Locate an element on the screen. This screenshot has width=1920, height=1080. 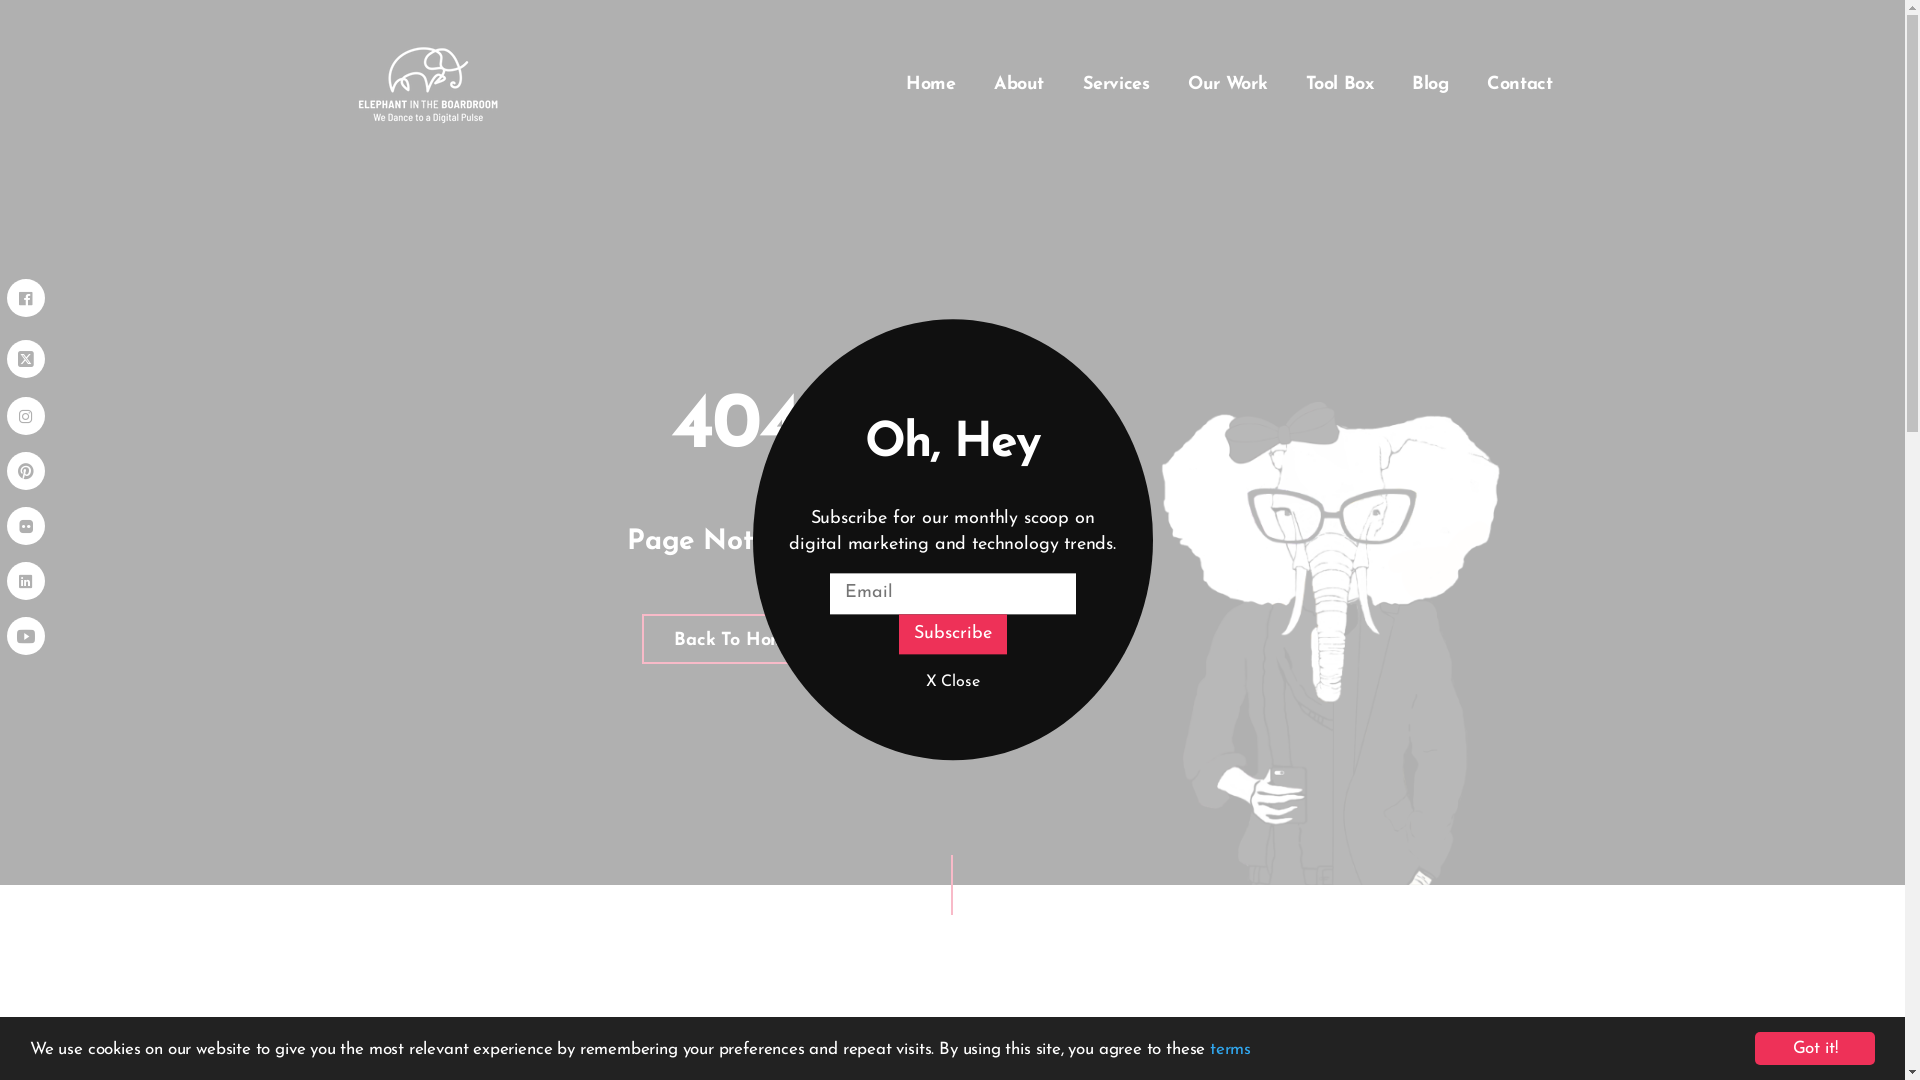
Subscribe is located at coordinates (952, 634).